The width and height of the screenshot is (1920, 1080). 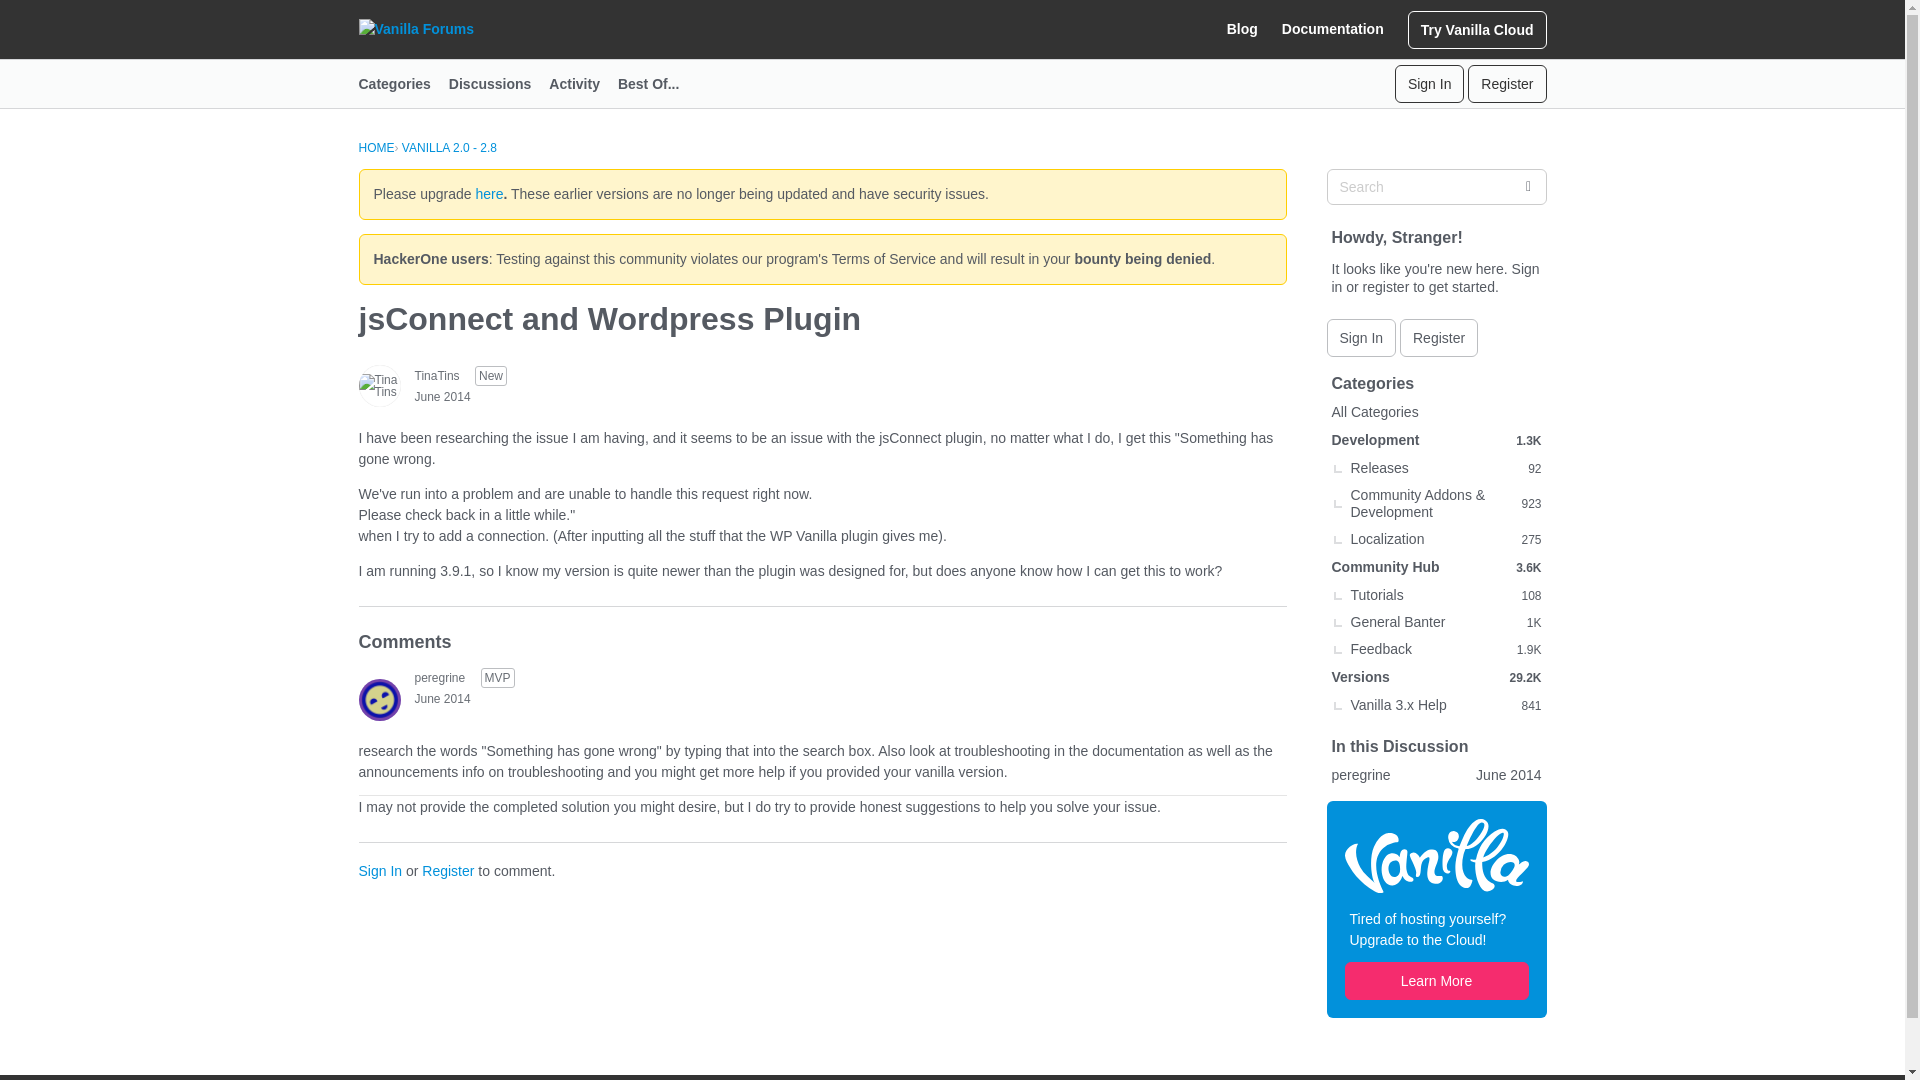 What do you see at coordinates (1528, 441) in the screenshot?
I see `1,290 discussions` at bounding box center [1528, 441].